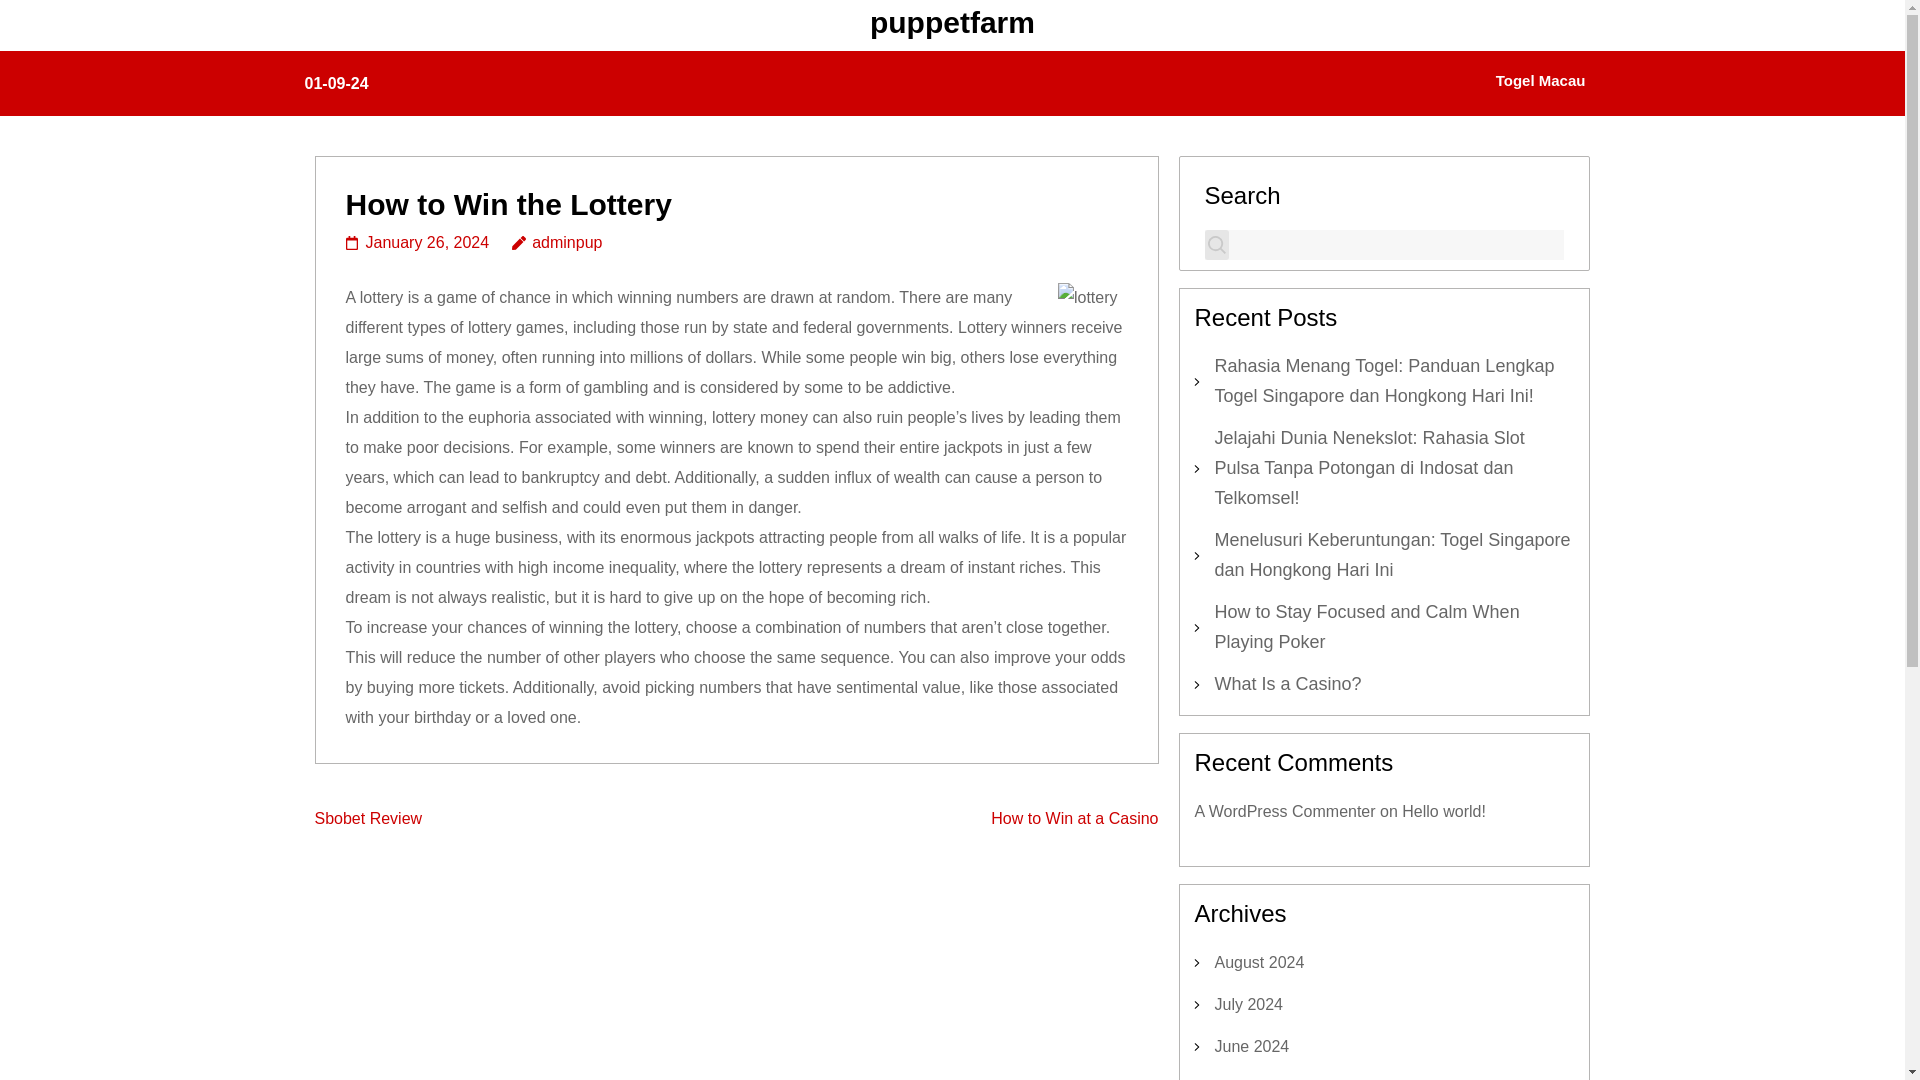 This screenshot has width=1920, height=1080. What do you see at coordinates (952, 22) in the screenshot?
I see `puppetfarm` at bounding box center [952, 22].